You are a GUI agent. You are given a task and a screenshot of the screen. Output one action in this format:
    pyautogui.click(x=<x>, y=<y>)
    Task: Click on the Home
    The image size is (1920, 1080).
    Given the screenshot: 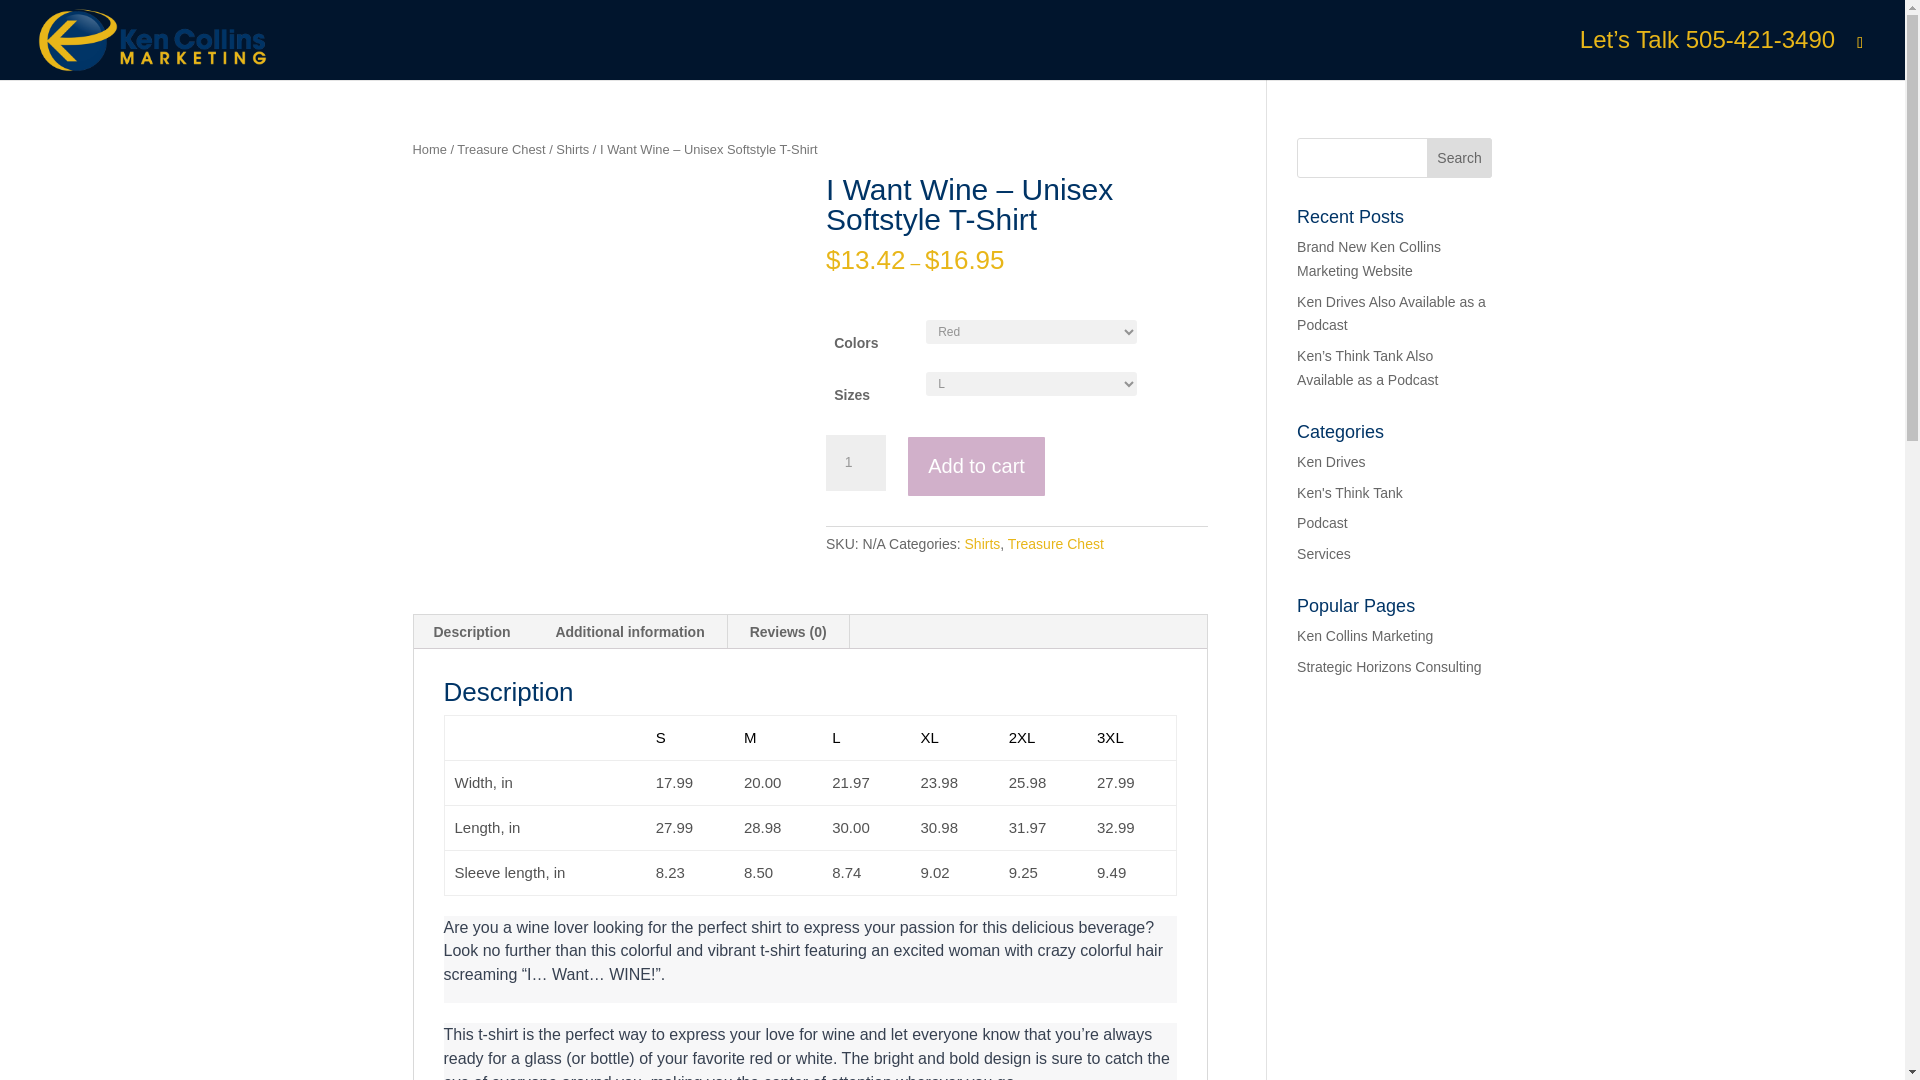 What is the action you would take?
    pyautogui.click(x=428, y=148)
    